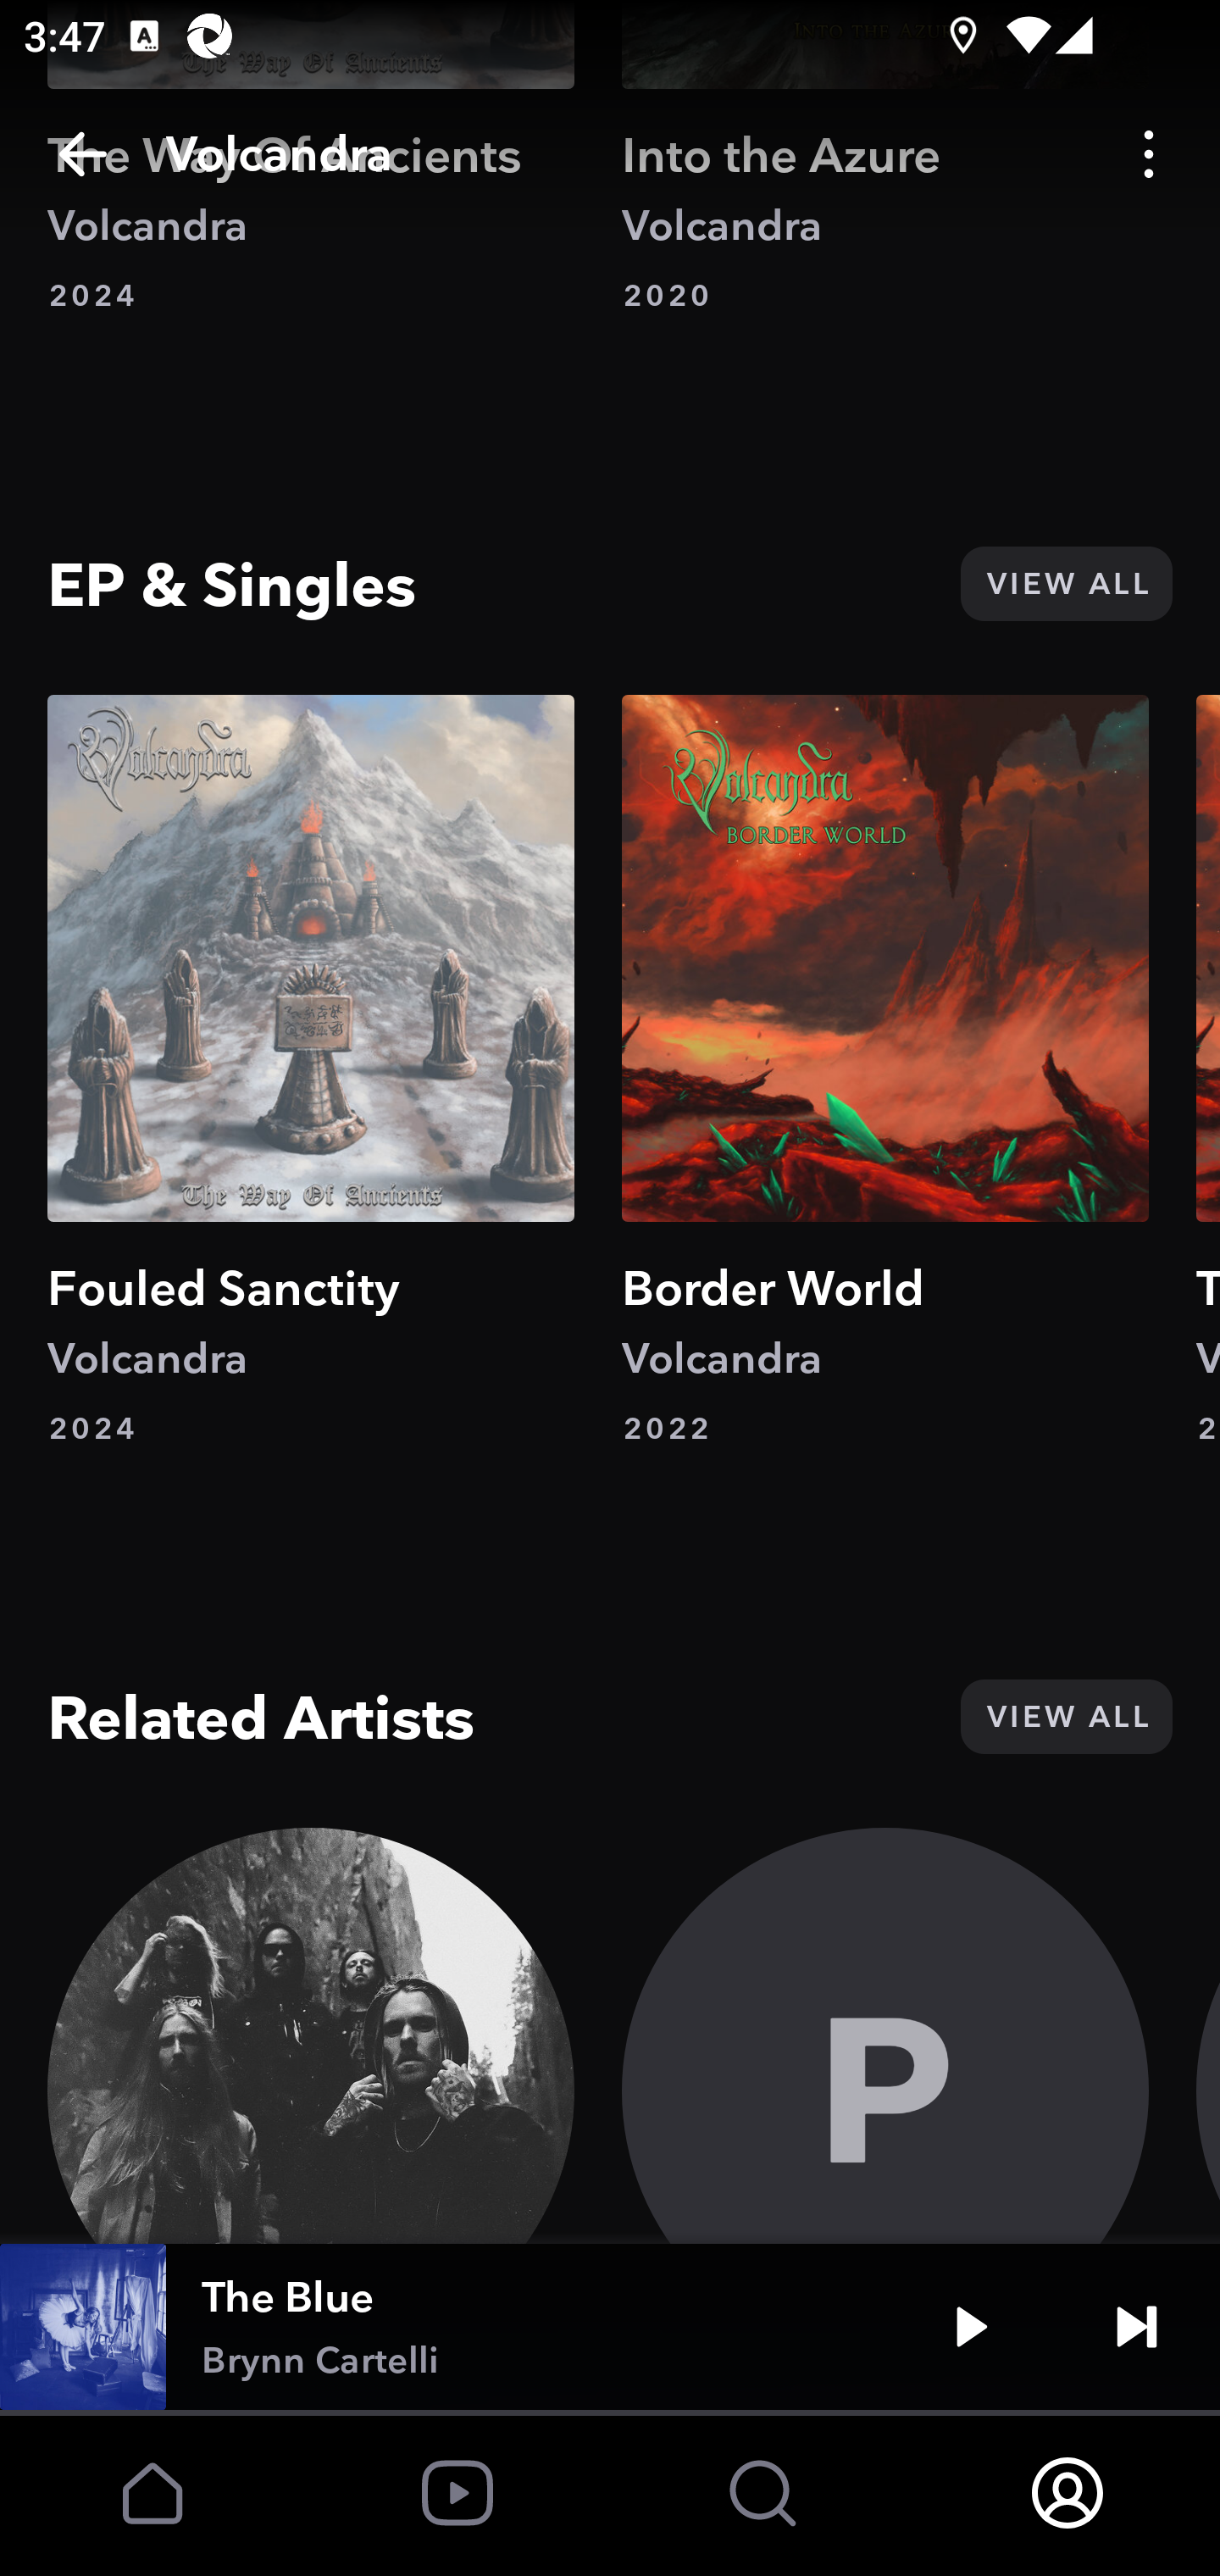 The width and height of the screenshot is (1220, 2576). What do you see at coordinates (1066, 1717) in the screenshot?
I see `VIEW ALL` at bounding box center [1066, 1717].